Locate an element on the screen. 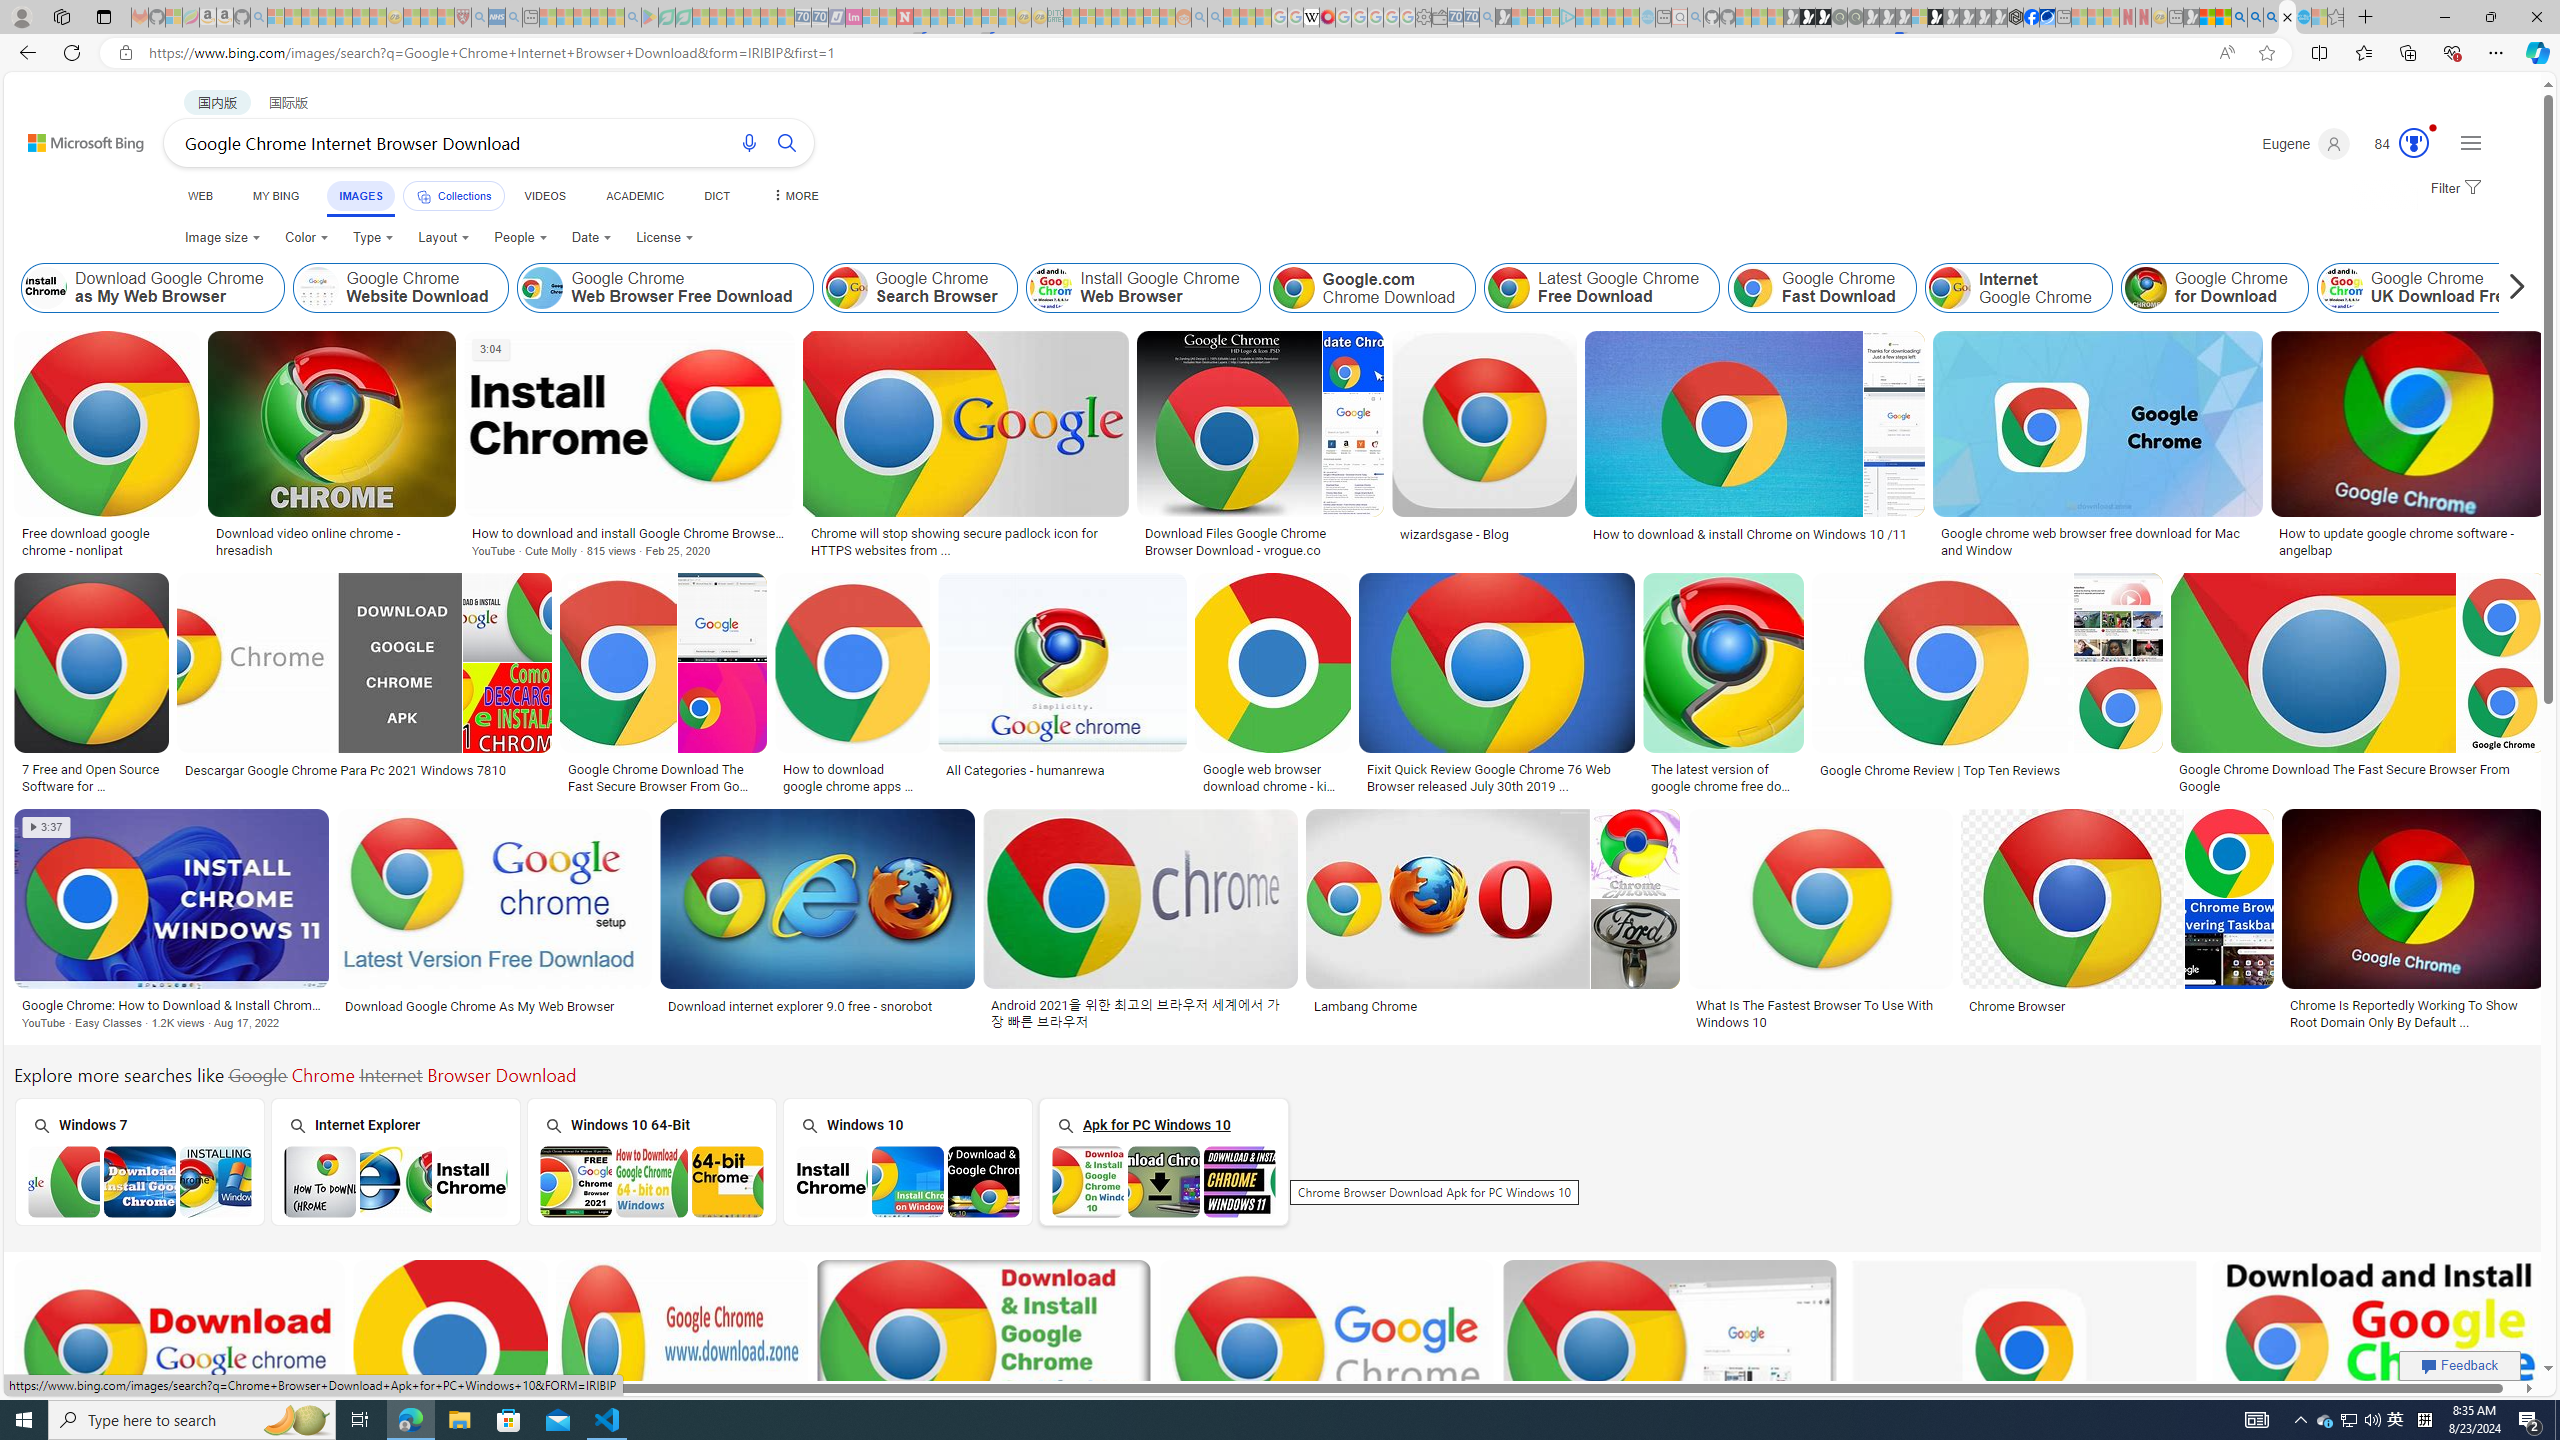 The image size is (2560, 1440). Play Zoo Boom in your browser | Games from Microsoft Start is located at coordinates (1807, 17).